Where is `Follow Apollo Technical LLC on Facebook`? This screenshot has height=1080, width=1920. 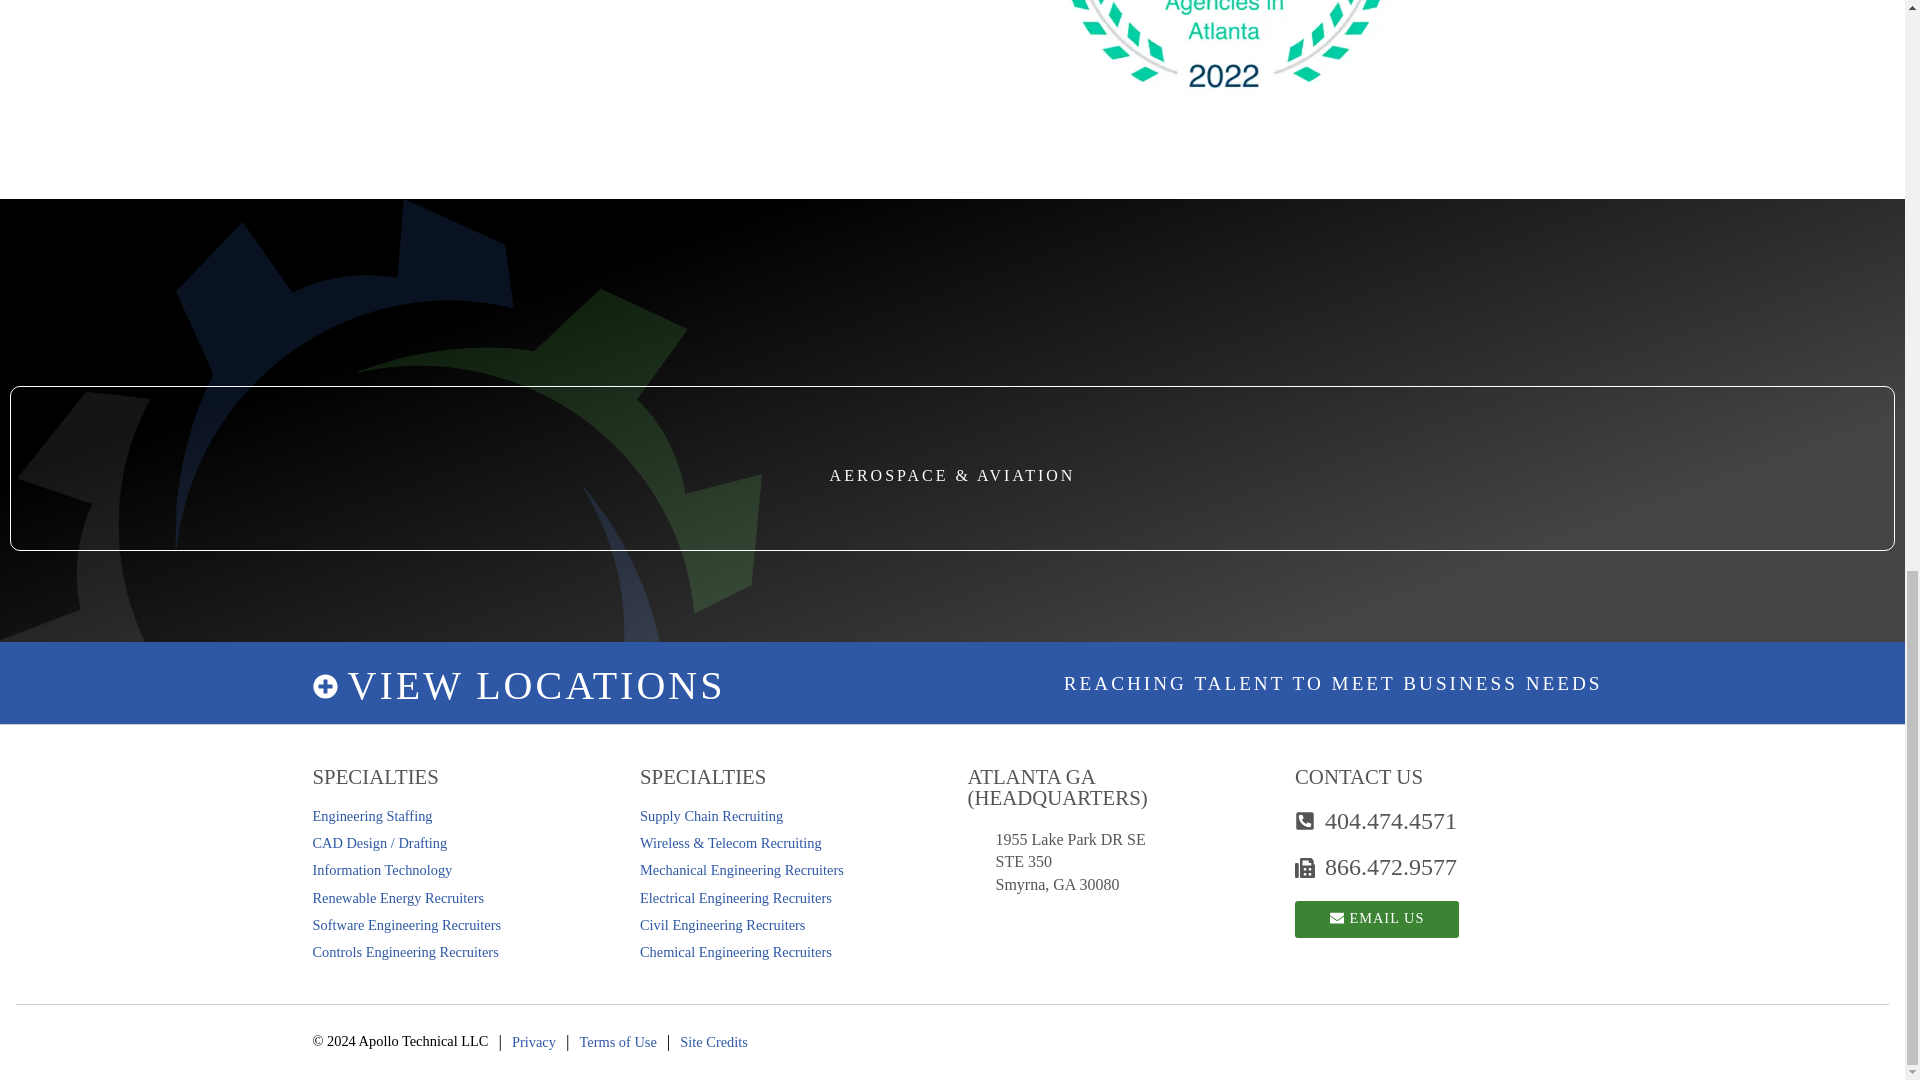
Follow Apollo Technical LLC on Facebook is located at coordinates (1200, 1036).